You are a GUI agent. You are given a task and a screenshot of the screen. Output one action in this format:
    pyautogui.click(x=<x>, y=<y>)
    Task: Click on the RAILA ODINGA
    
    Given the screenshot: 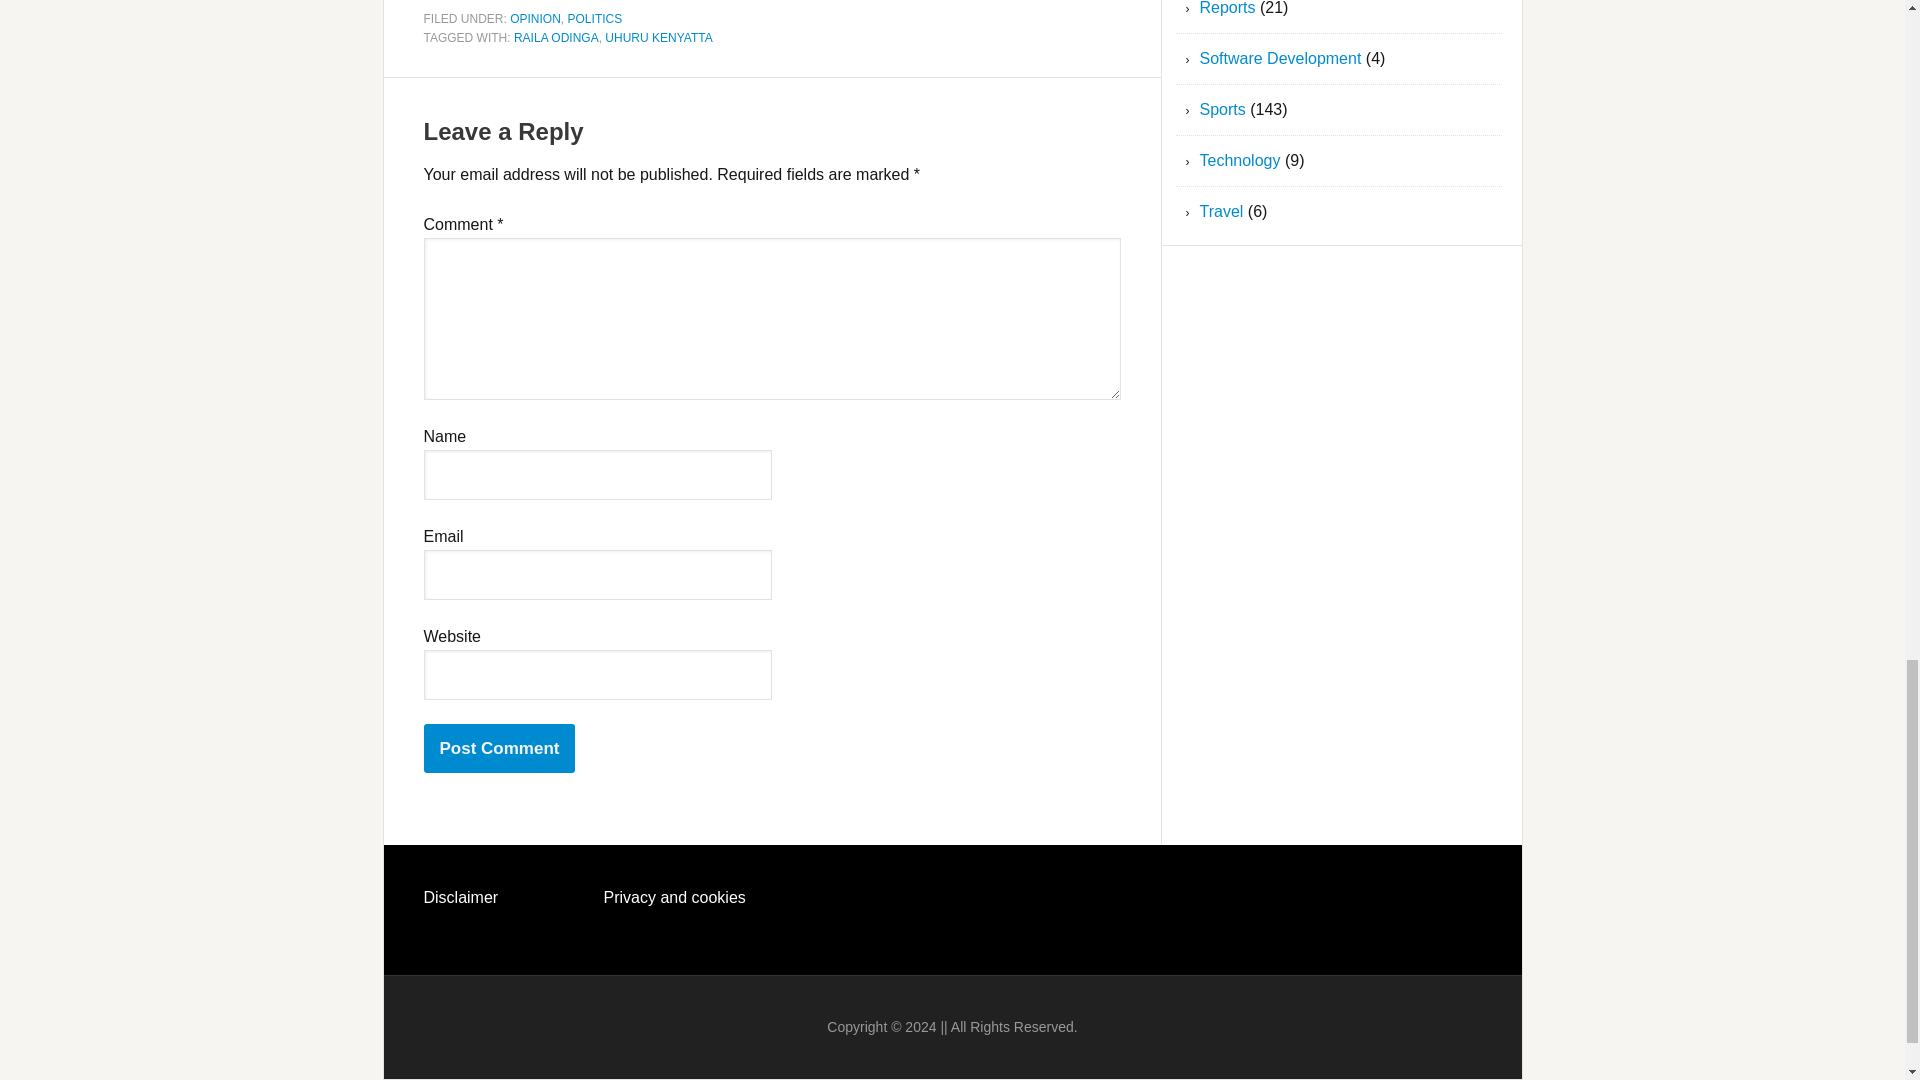 What is the action you would take?
    pyautogui.click(x=556, y=38)
    